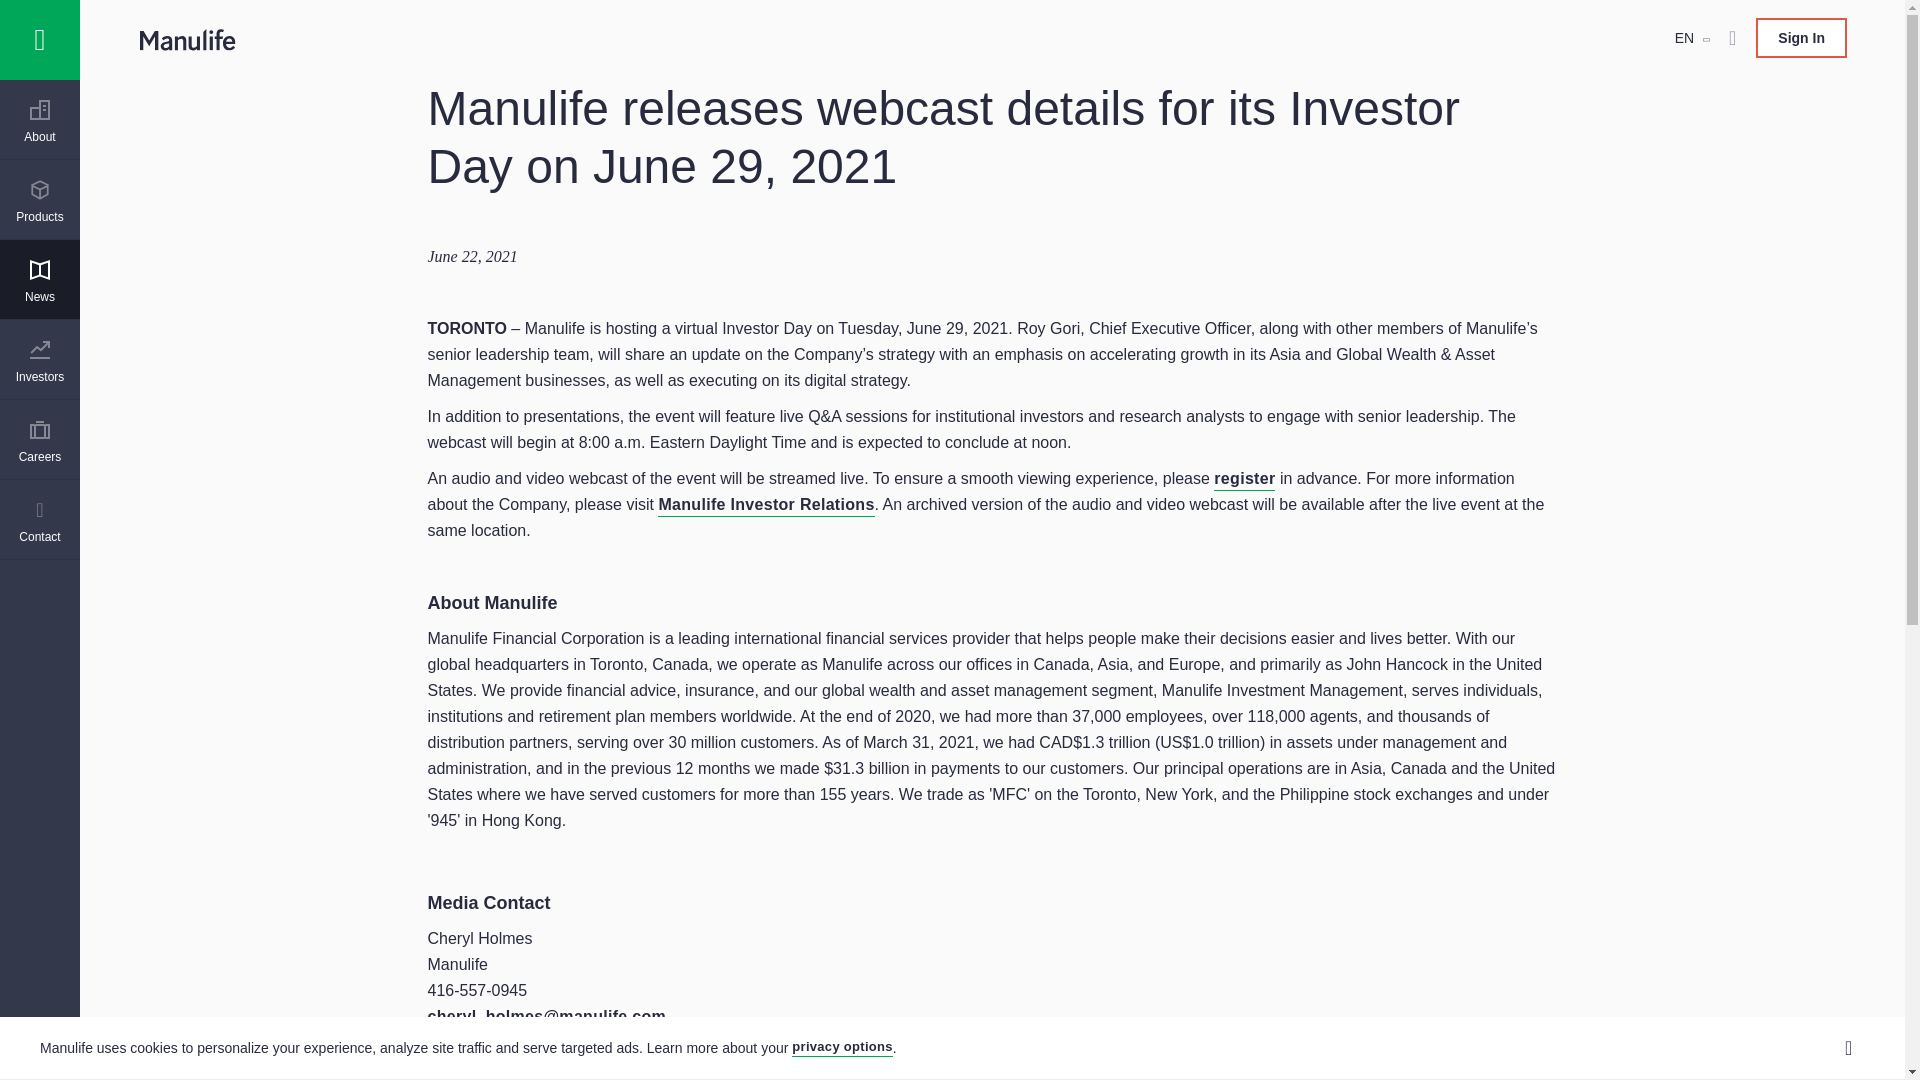  What do you see at coordinates (40, 122) in the screenshot?
I see `About` at bounding box center [40, 122].